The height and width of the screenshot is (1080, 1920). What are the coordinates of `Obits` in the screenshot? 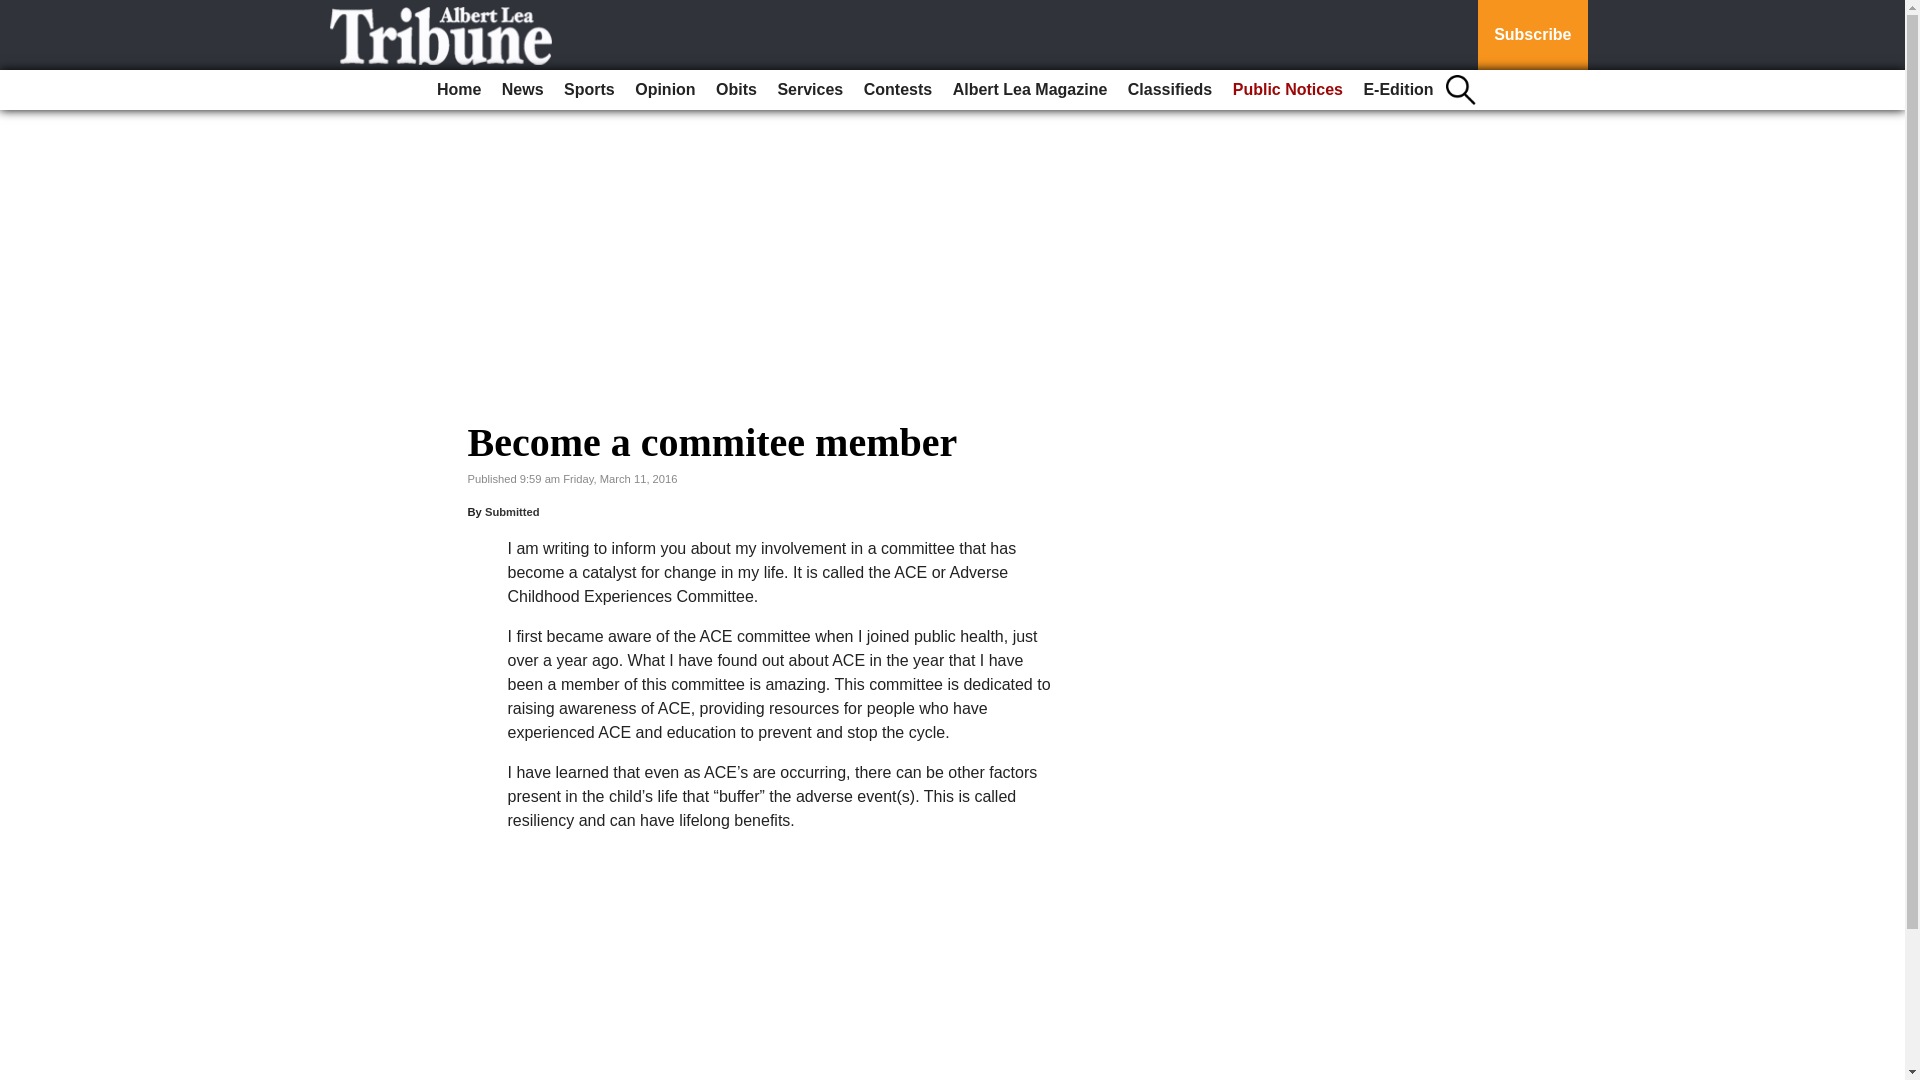 It's located at (736, 90).